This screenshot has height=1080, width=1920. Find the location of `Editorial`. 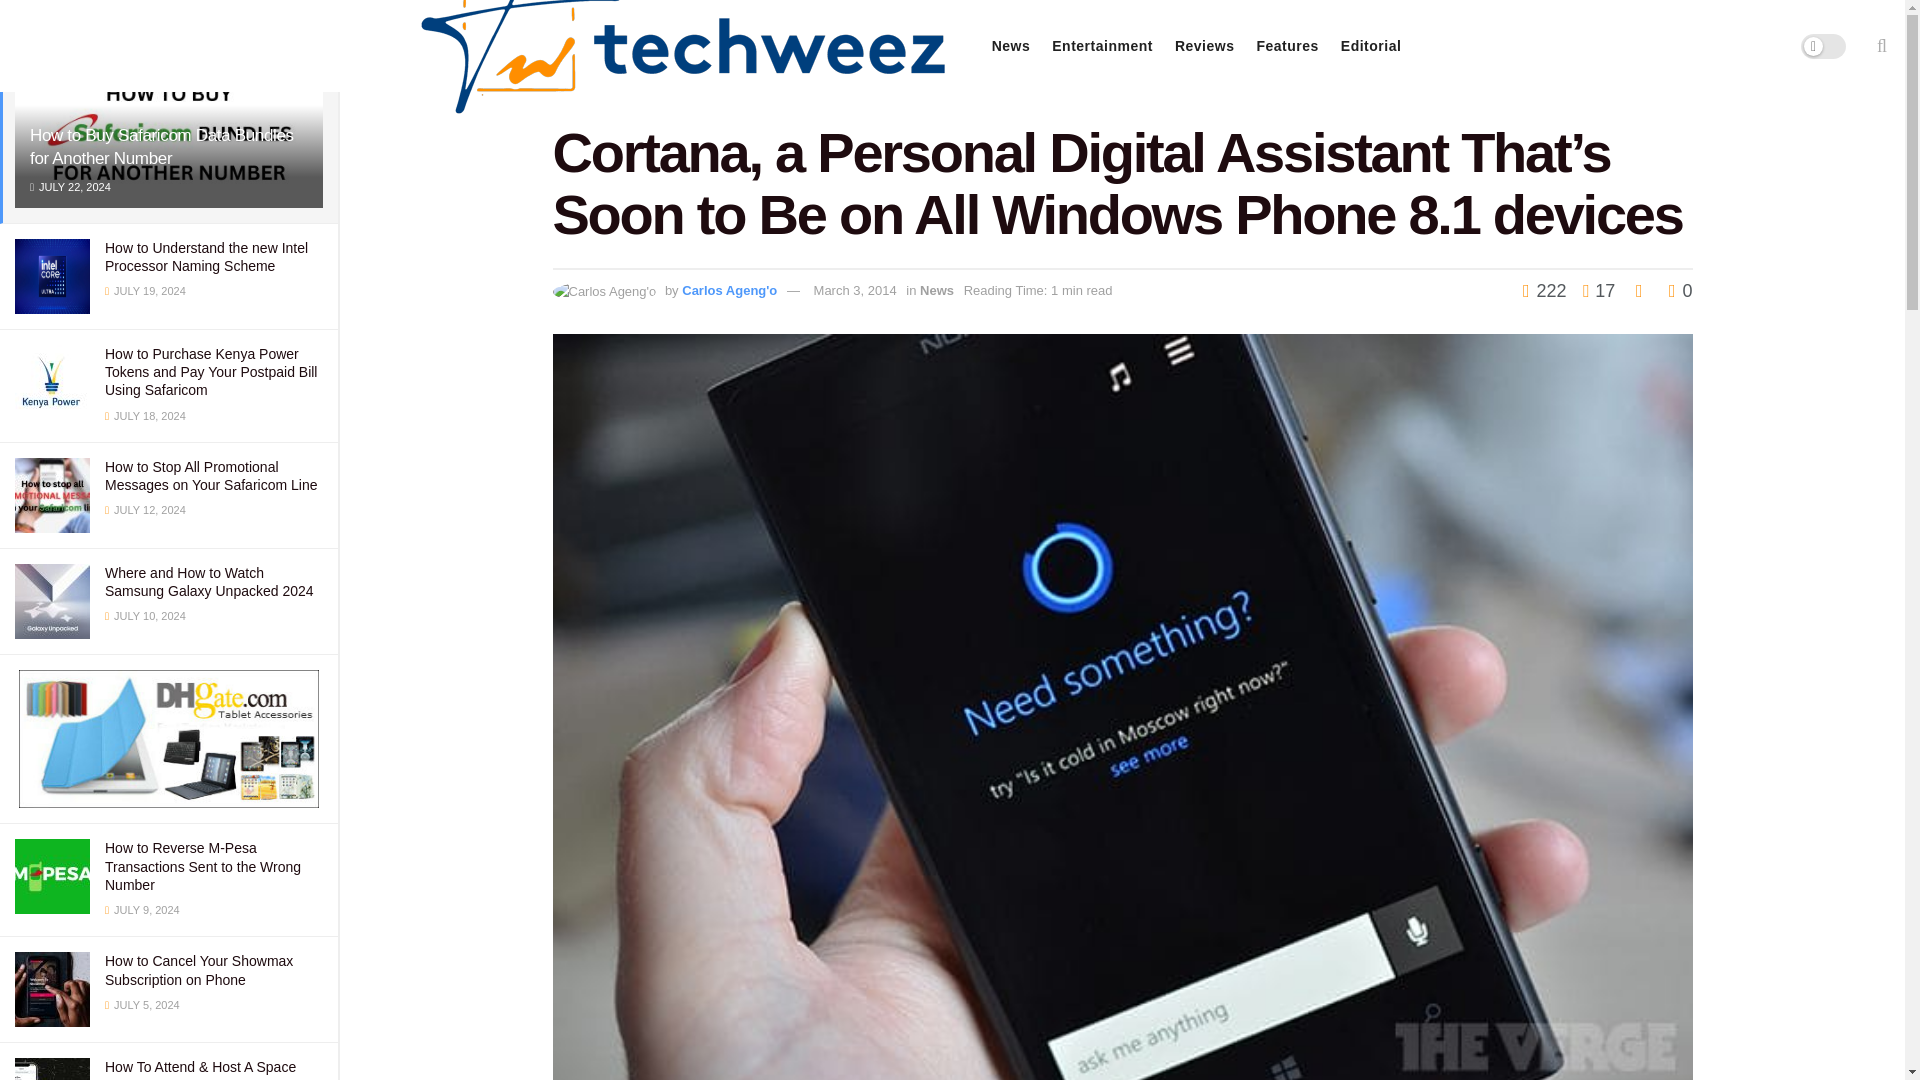

Editorial is located at coordinates (1370, 46).